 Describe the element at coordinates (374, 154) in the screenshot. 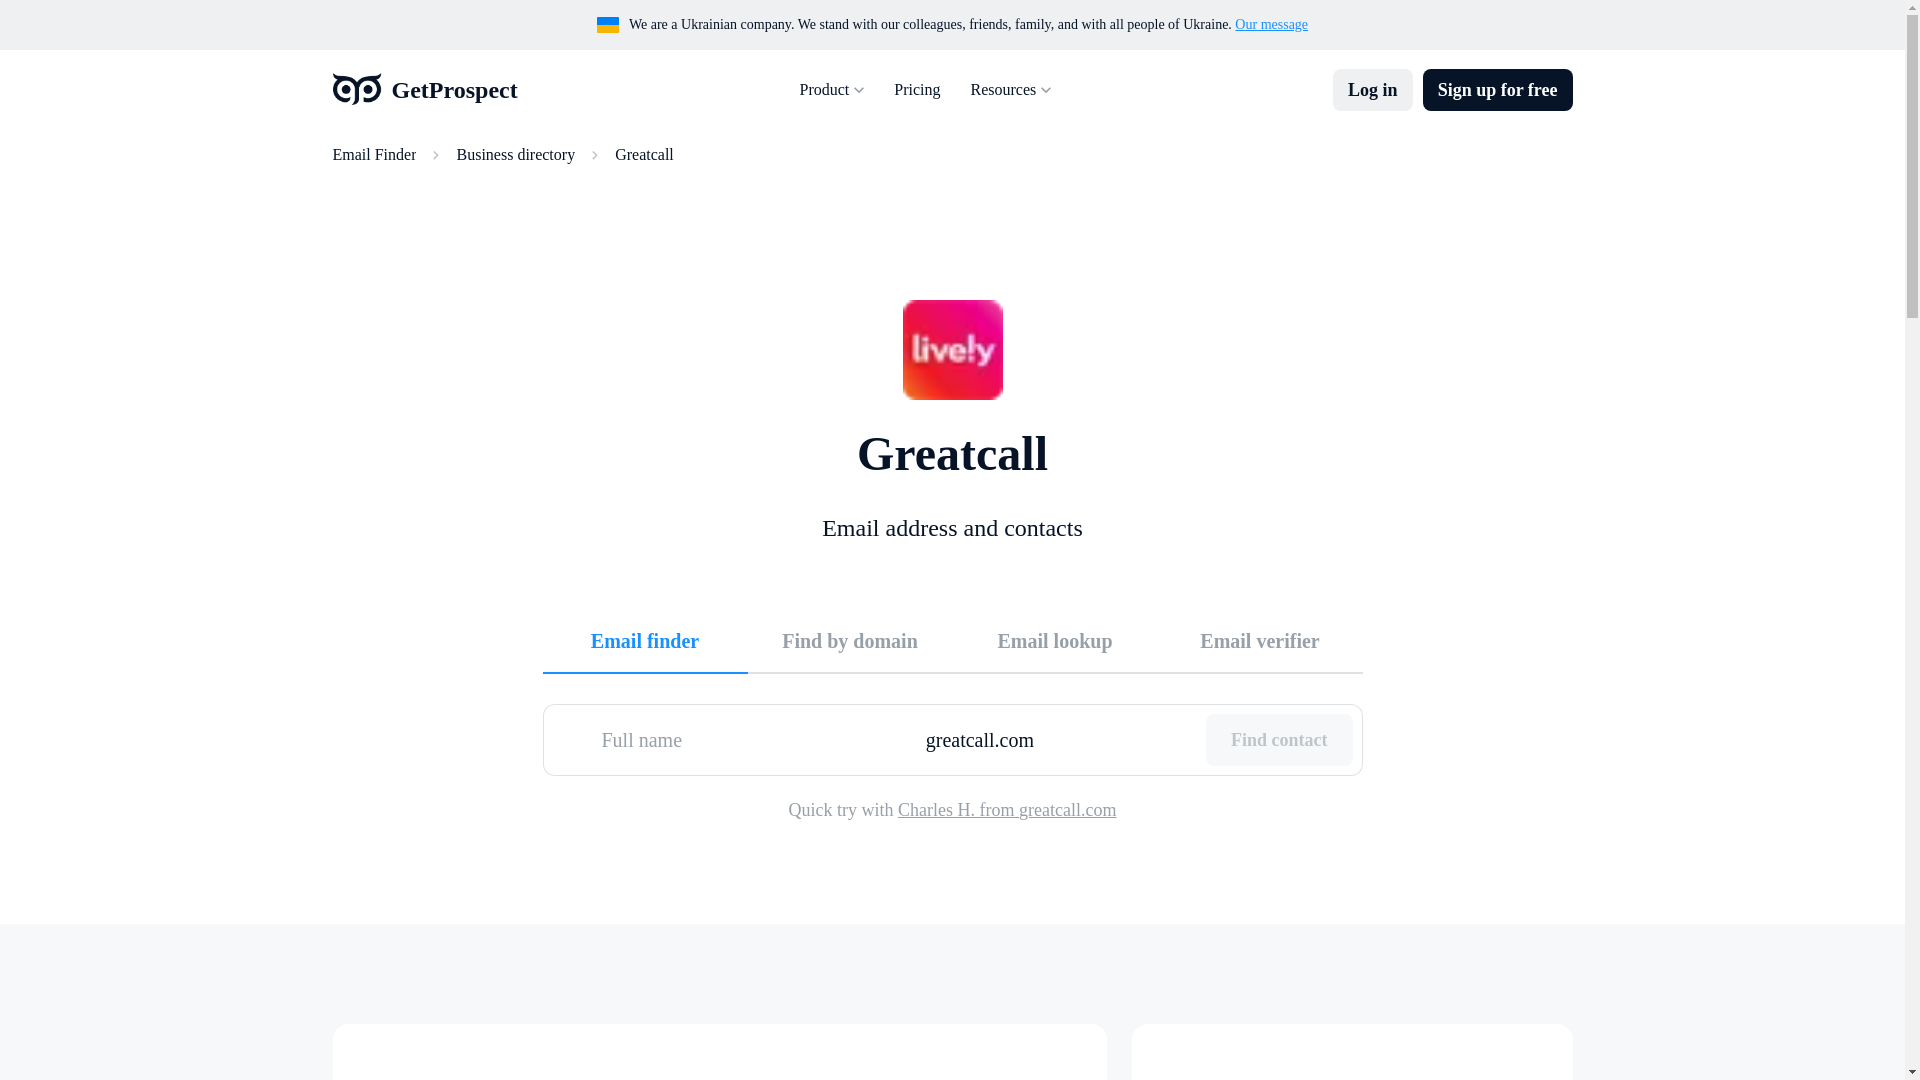

I see `Email Finder` at that location.